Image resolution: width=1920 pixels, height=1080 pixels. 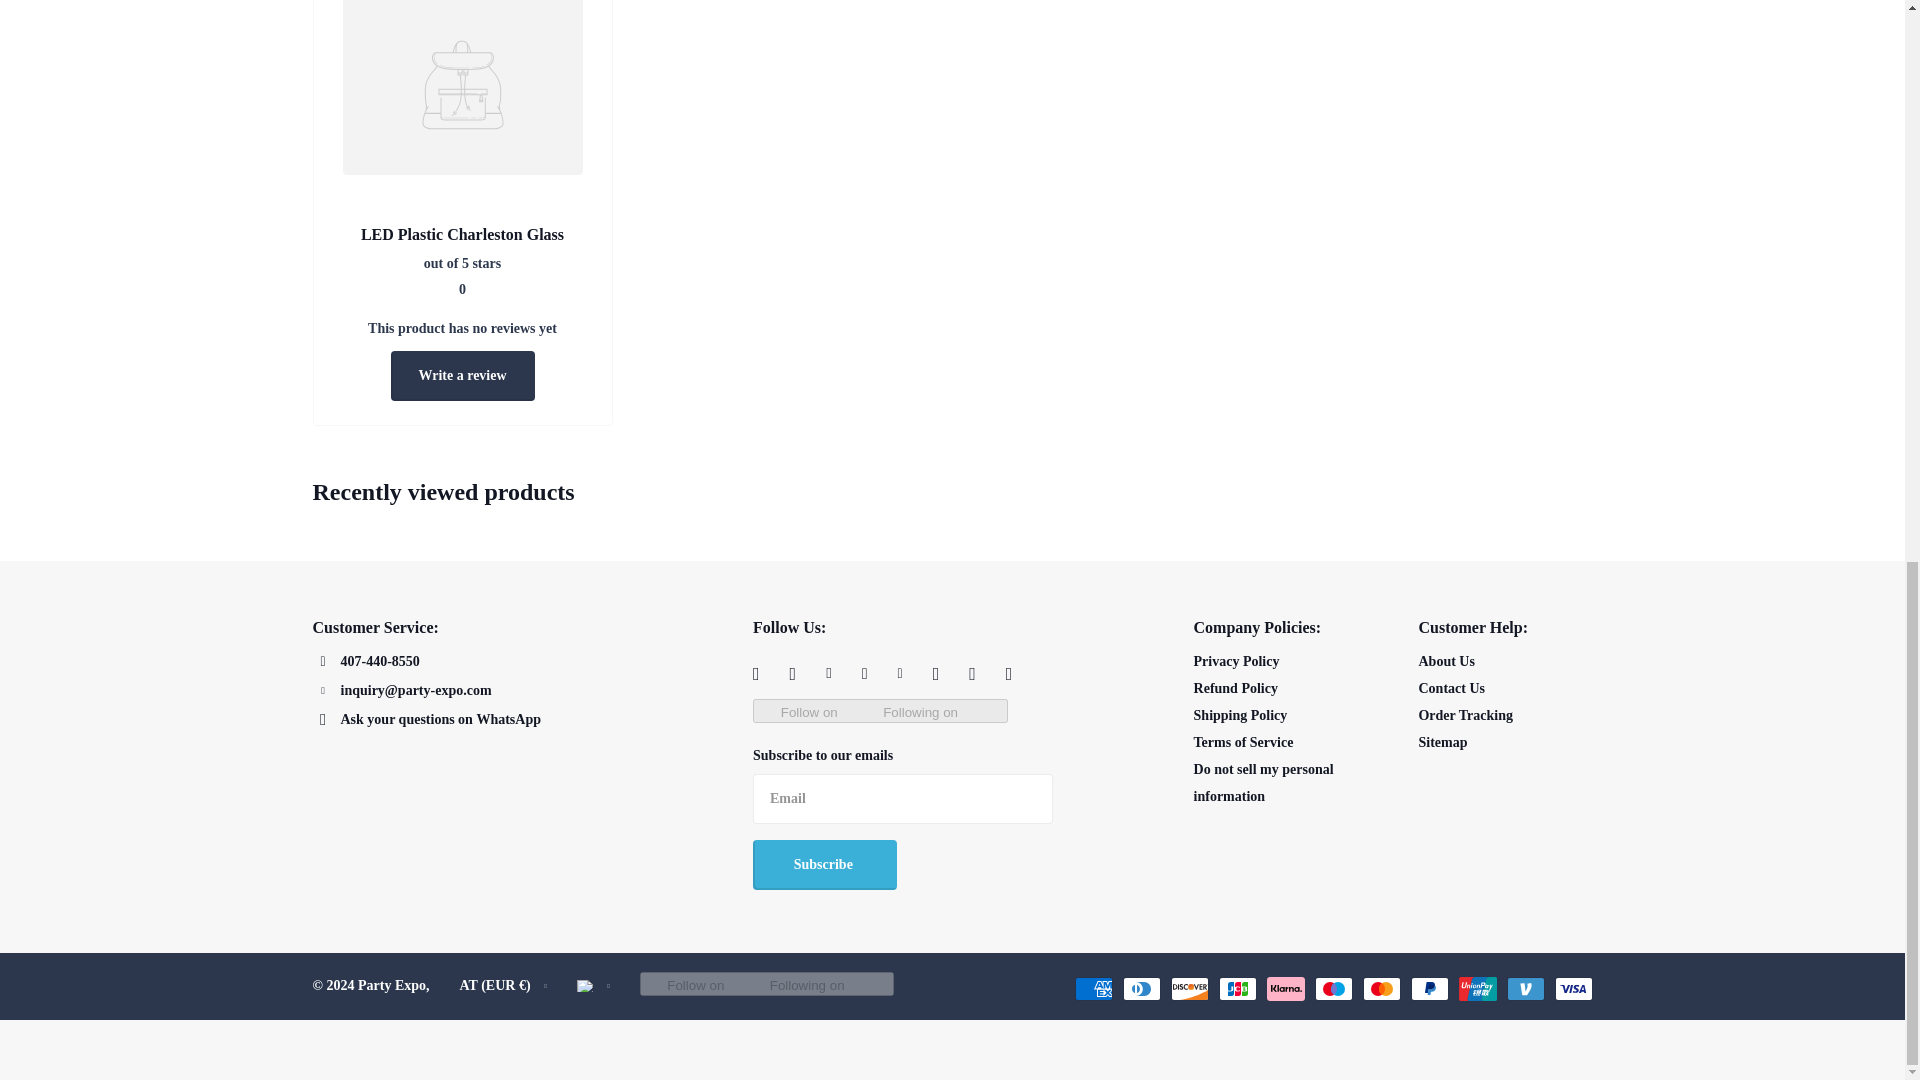 What do you see at coordinates (1446, 661) in the screenshot?
I see `About Us` at bounding box center [1446, 661].